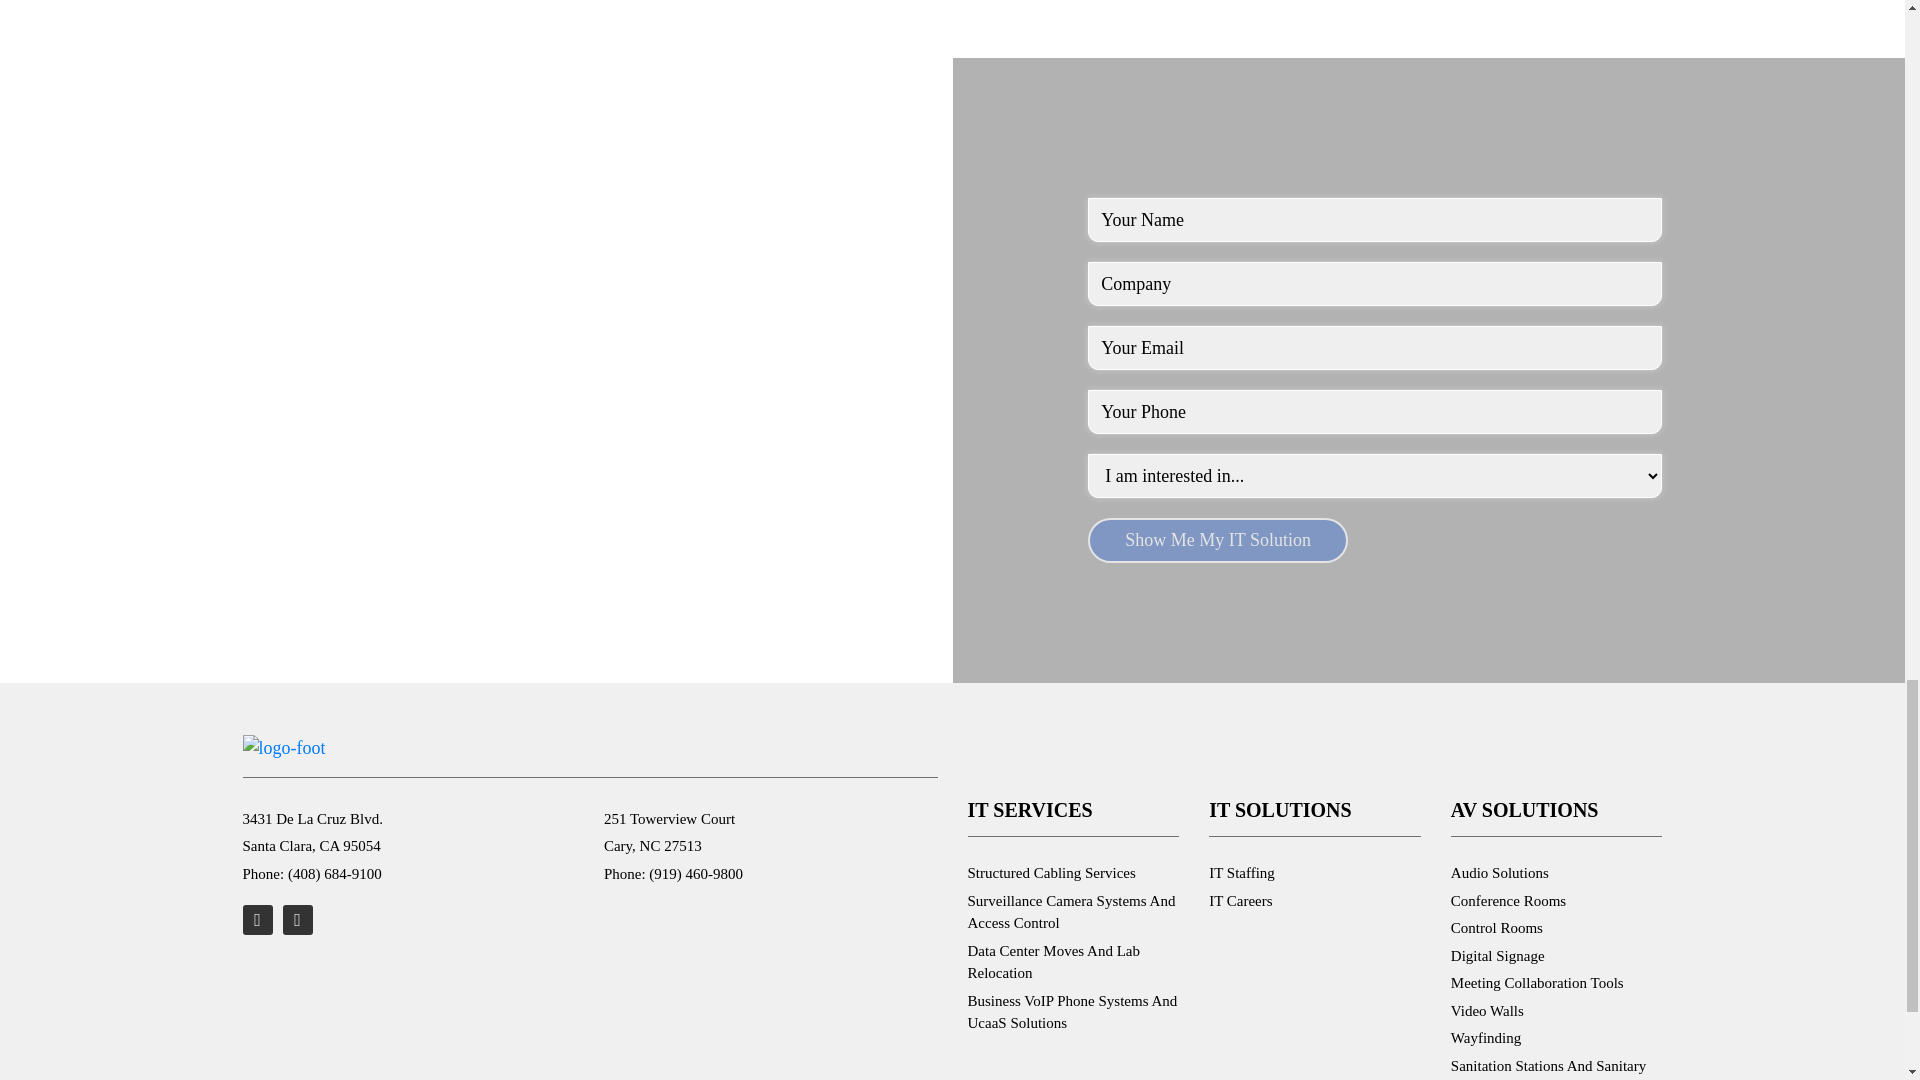 The image size is (1920, 1080). I want to click on Show Me My IT Solution, so click(1218, 540).